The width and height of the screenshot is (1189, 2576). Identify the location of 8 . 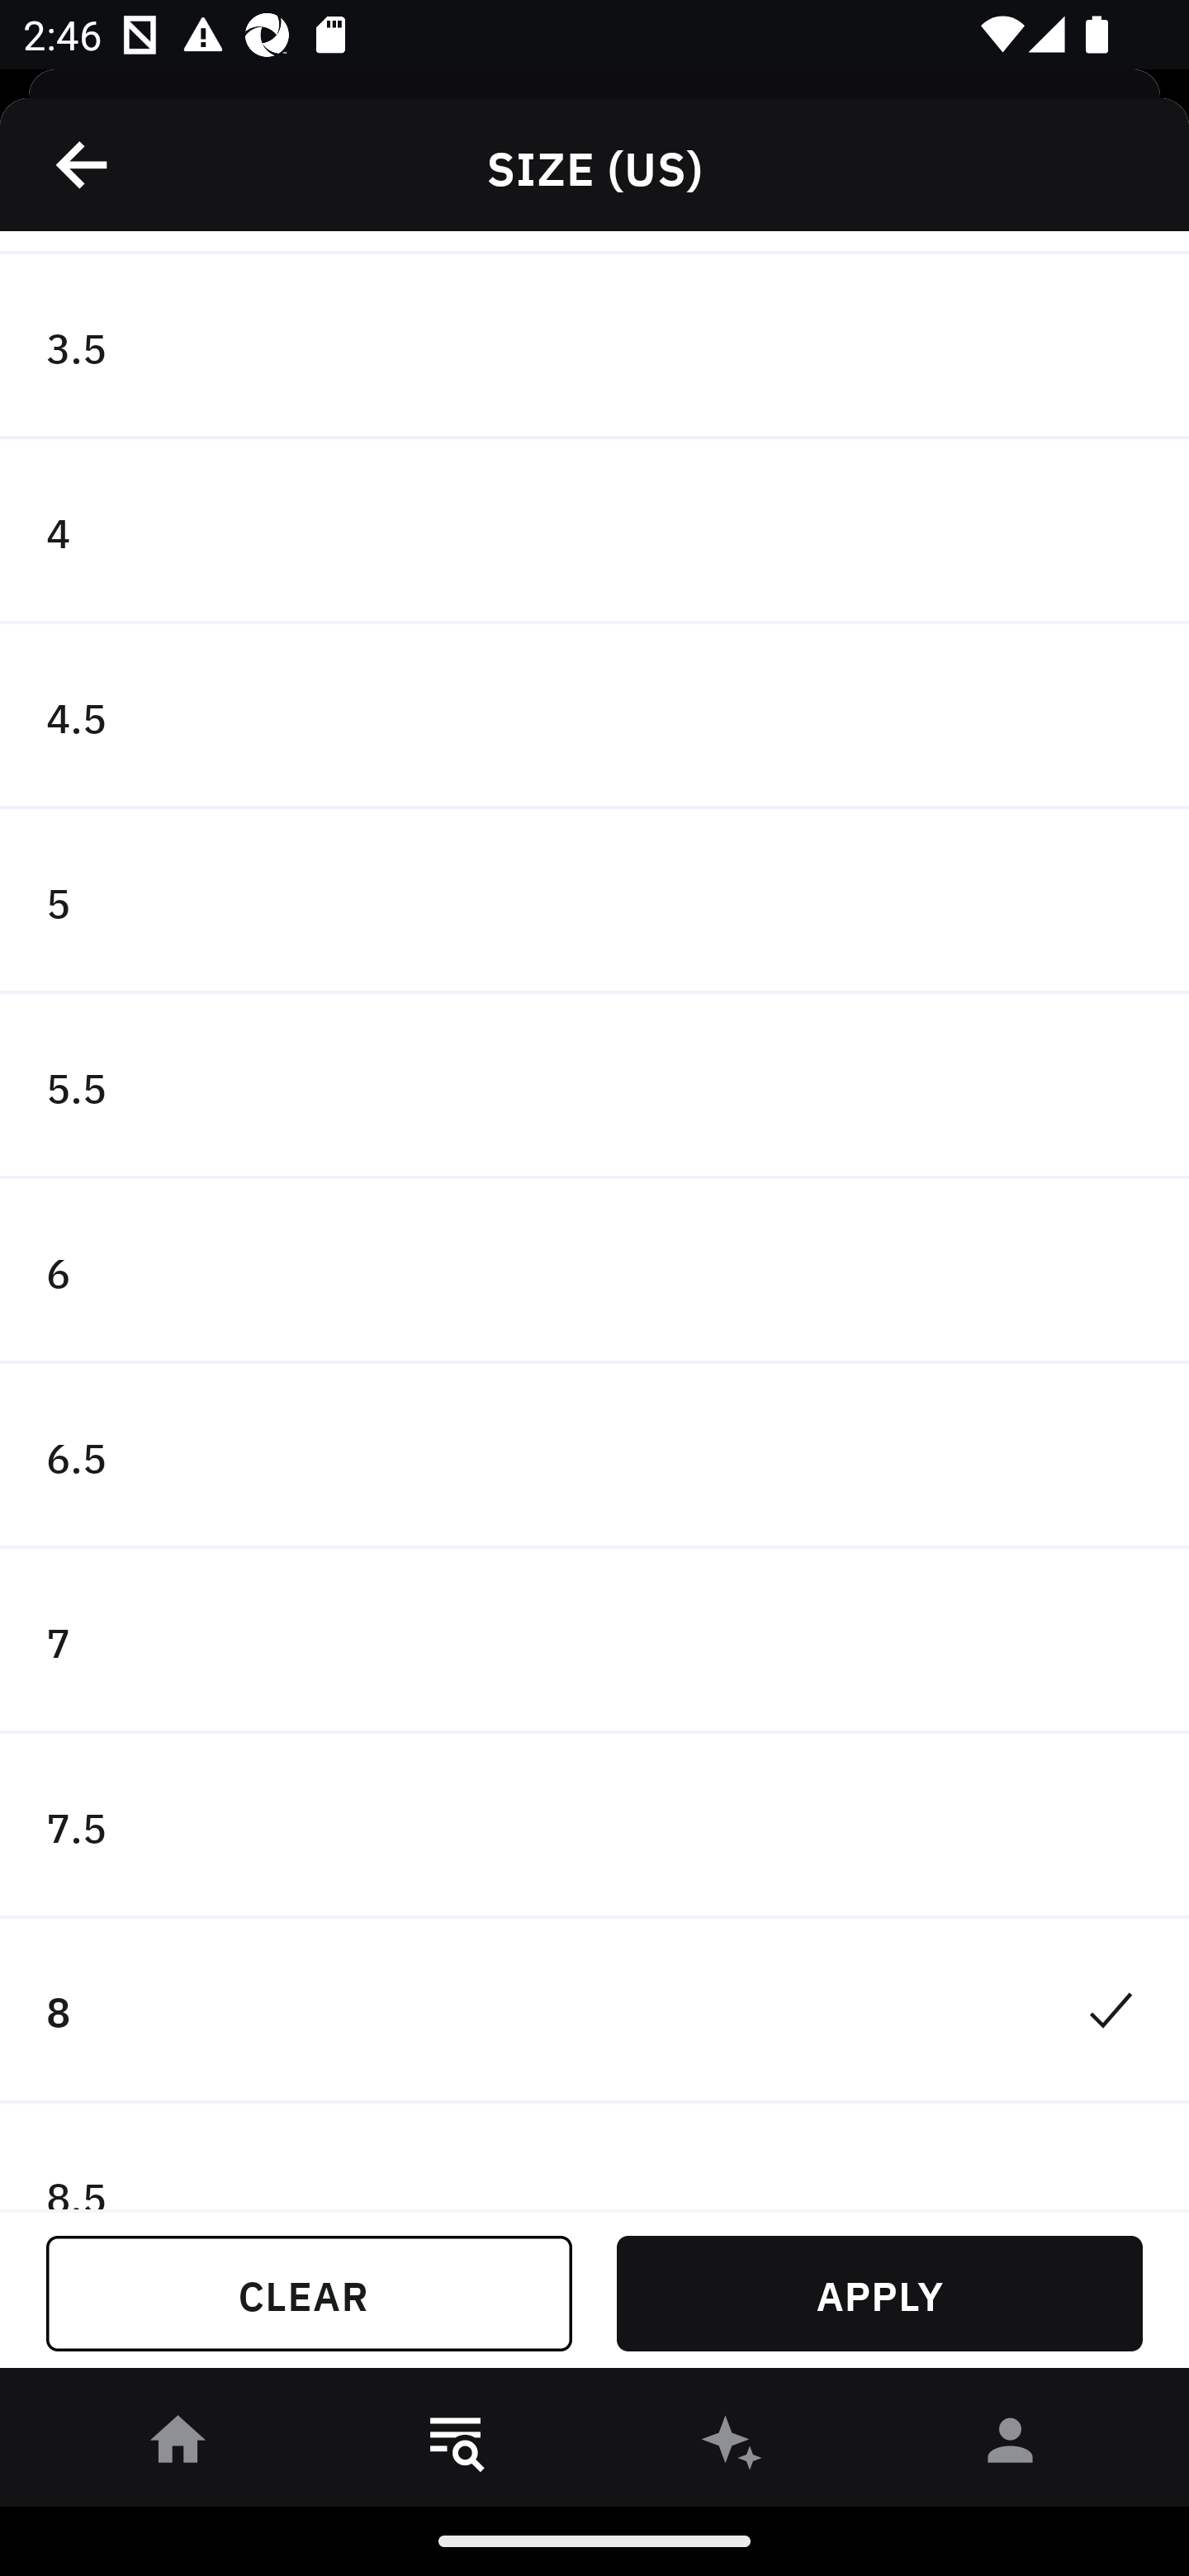
(594, 2011).